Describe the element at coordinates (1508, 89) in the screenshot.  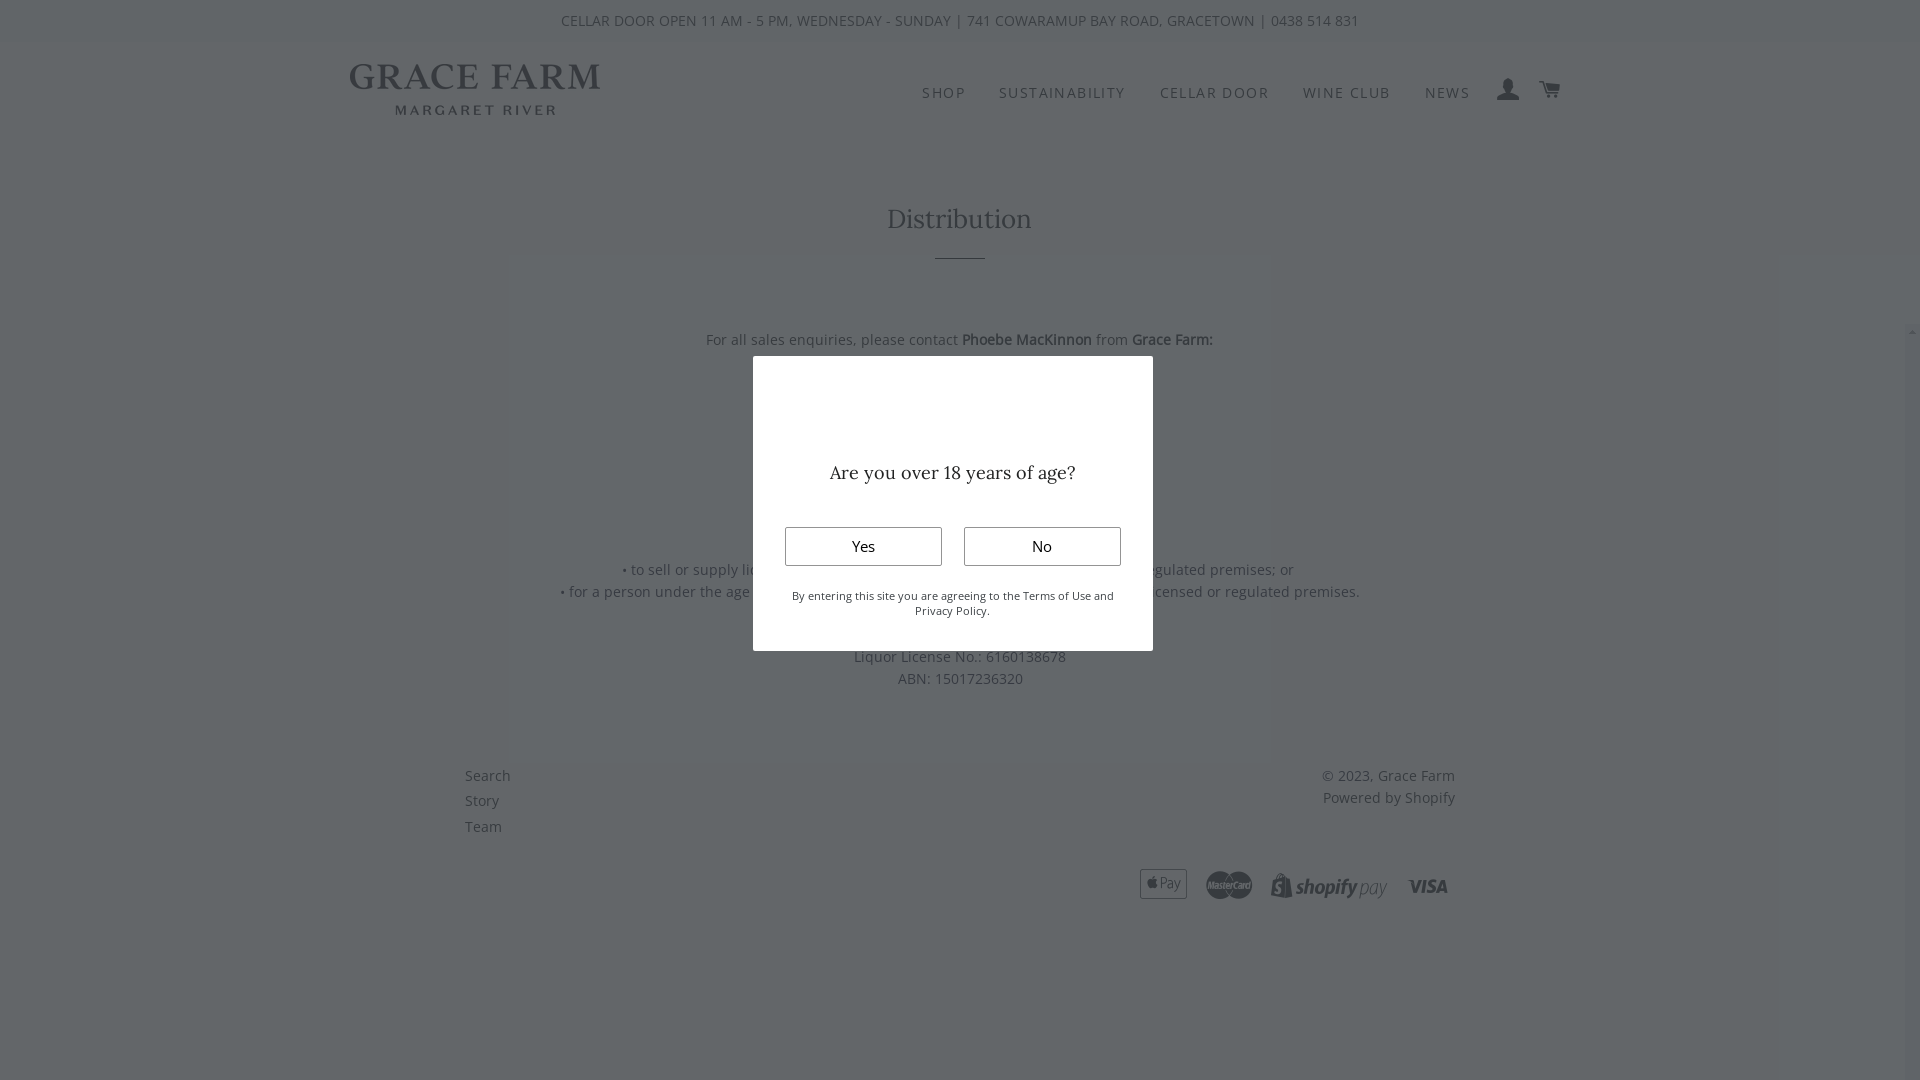
I see `Log In` at that location.